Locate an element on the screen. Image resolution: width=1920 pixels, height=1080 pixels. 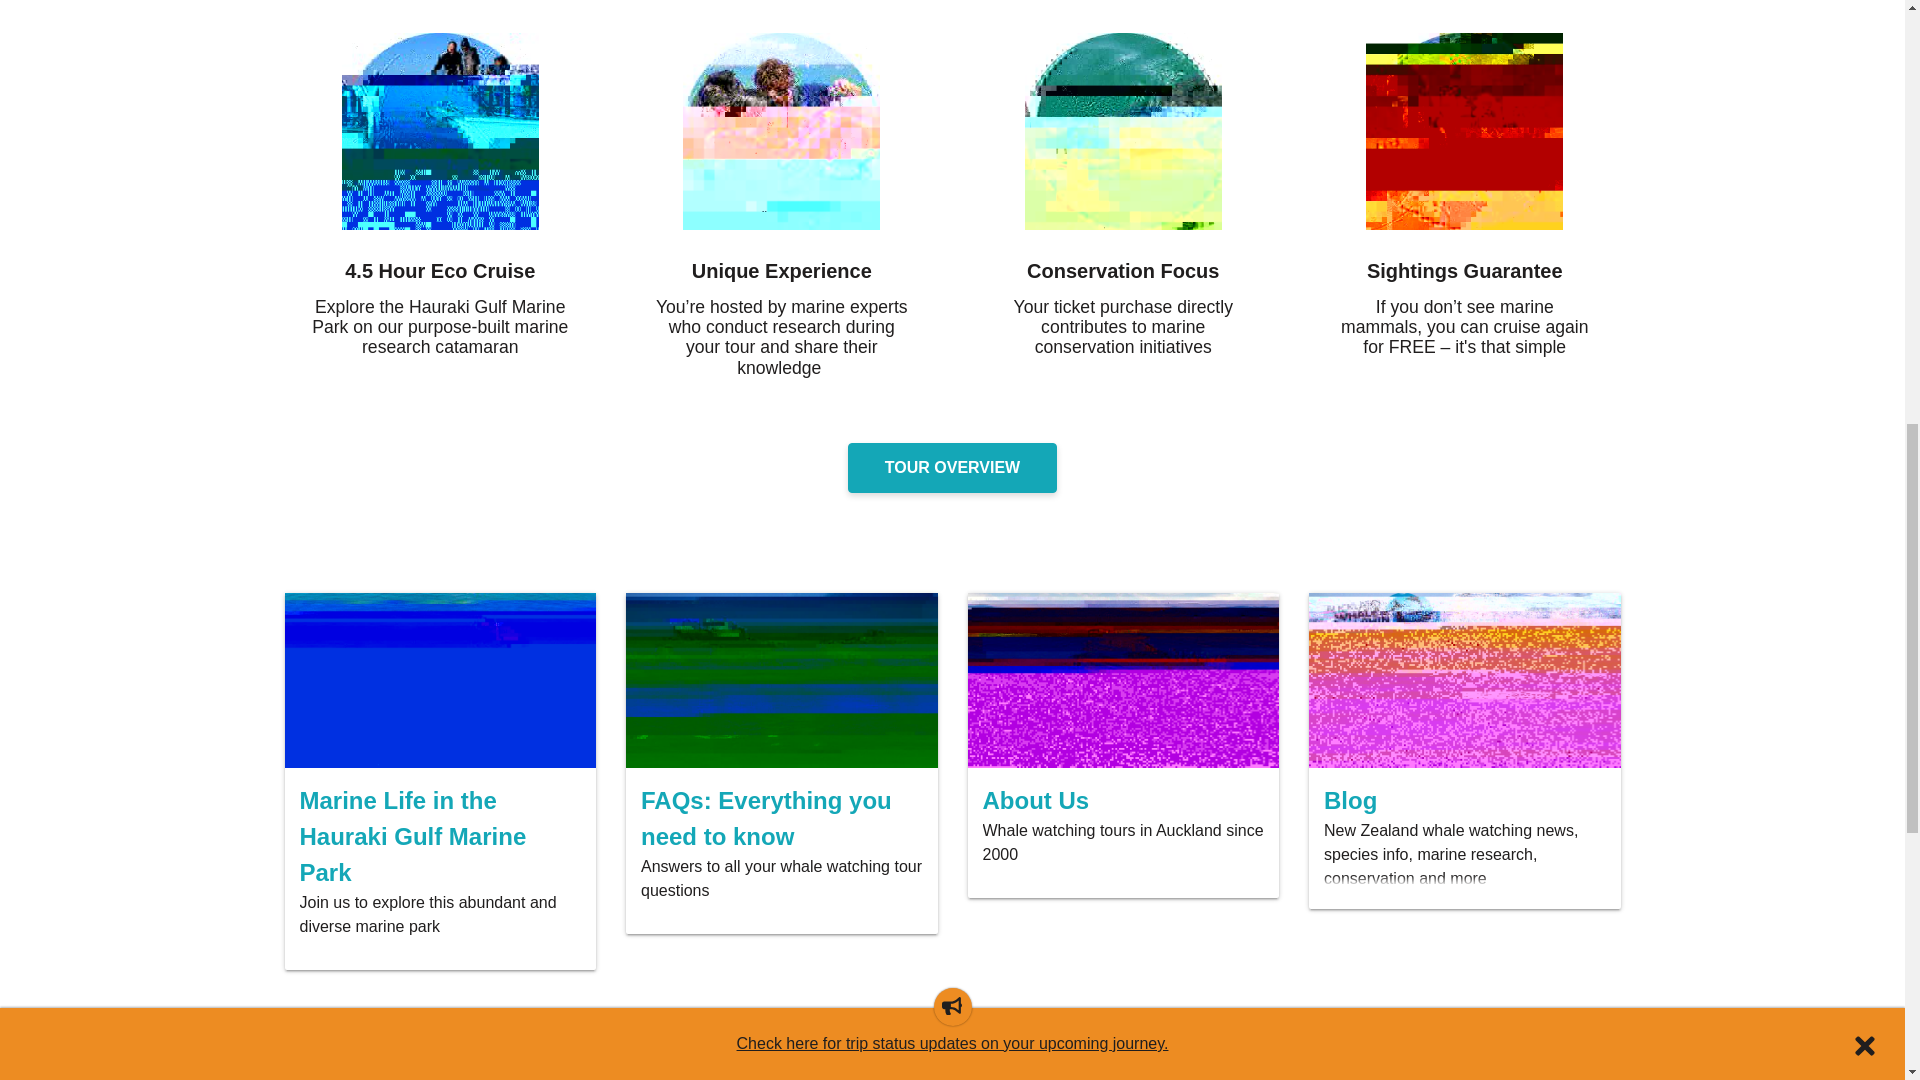
Marine Life in the Hauraki Gulf Marine Park is located at coordinates (440, 837).